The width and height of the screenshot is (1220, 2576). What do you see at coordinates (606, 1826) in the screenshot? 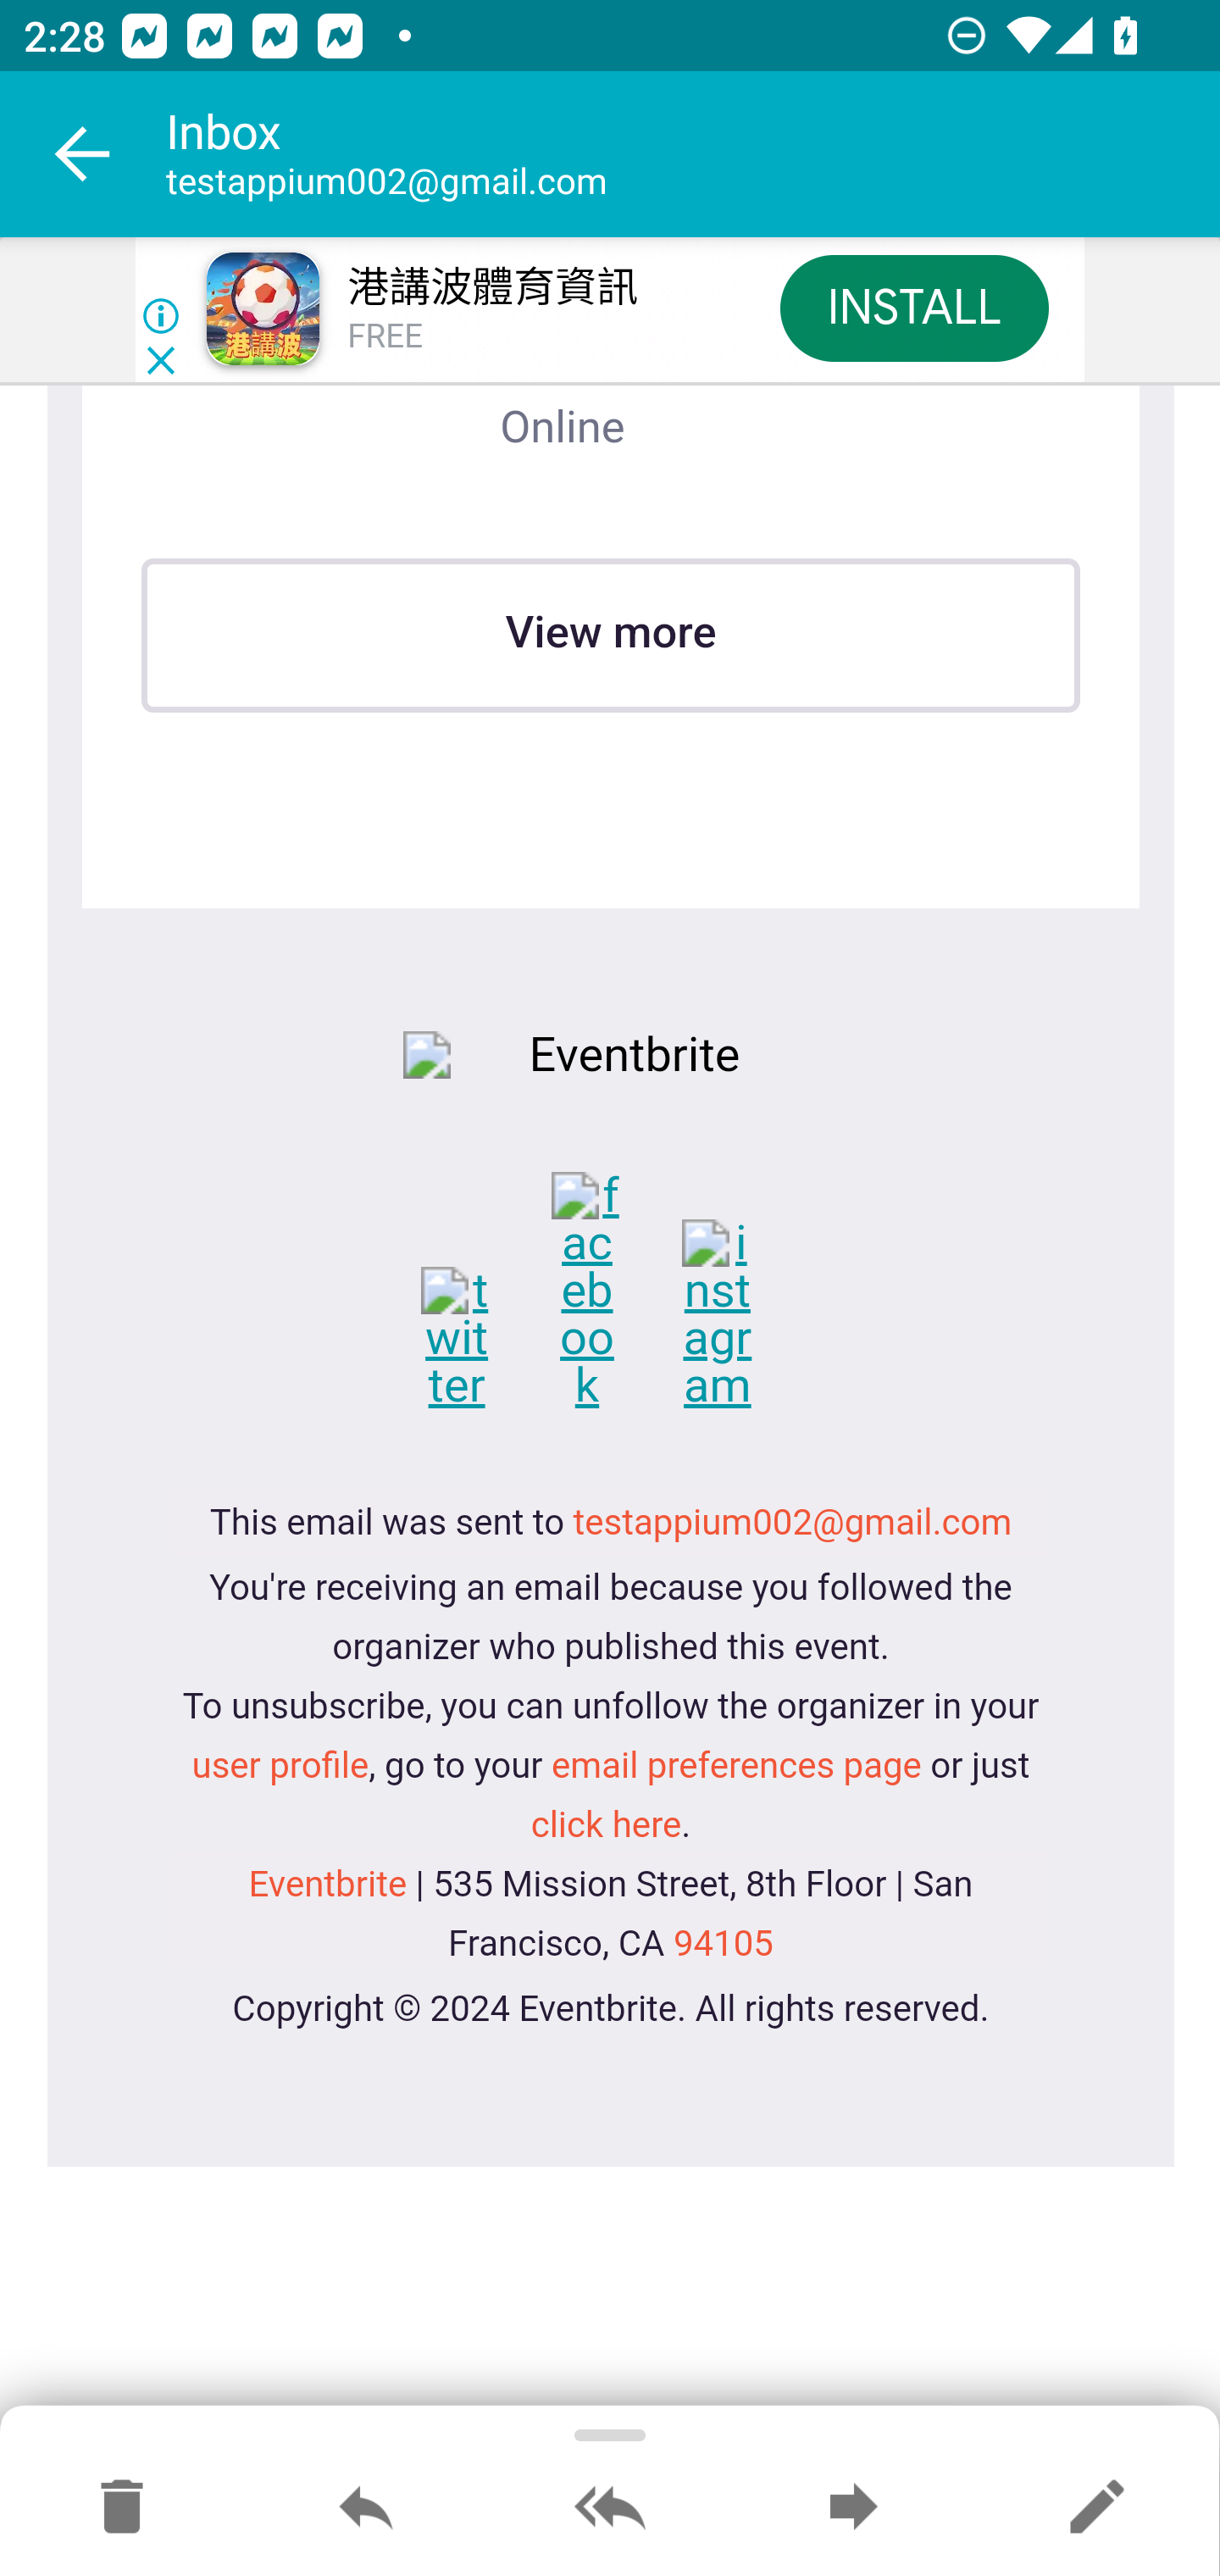
I see `click here` at bounding box center [606, 1826].